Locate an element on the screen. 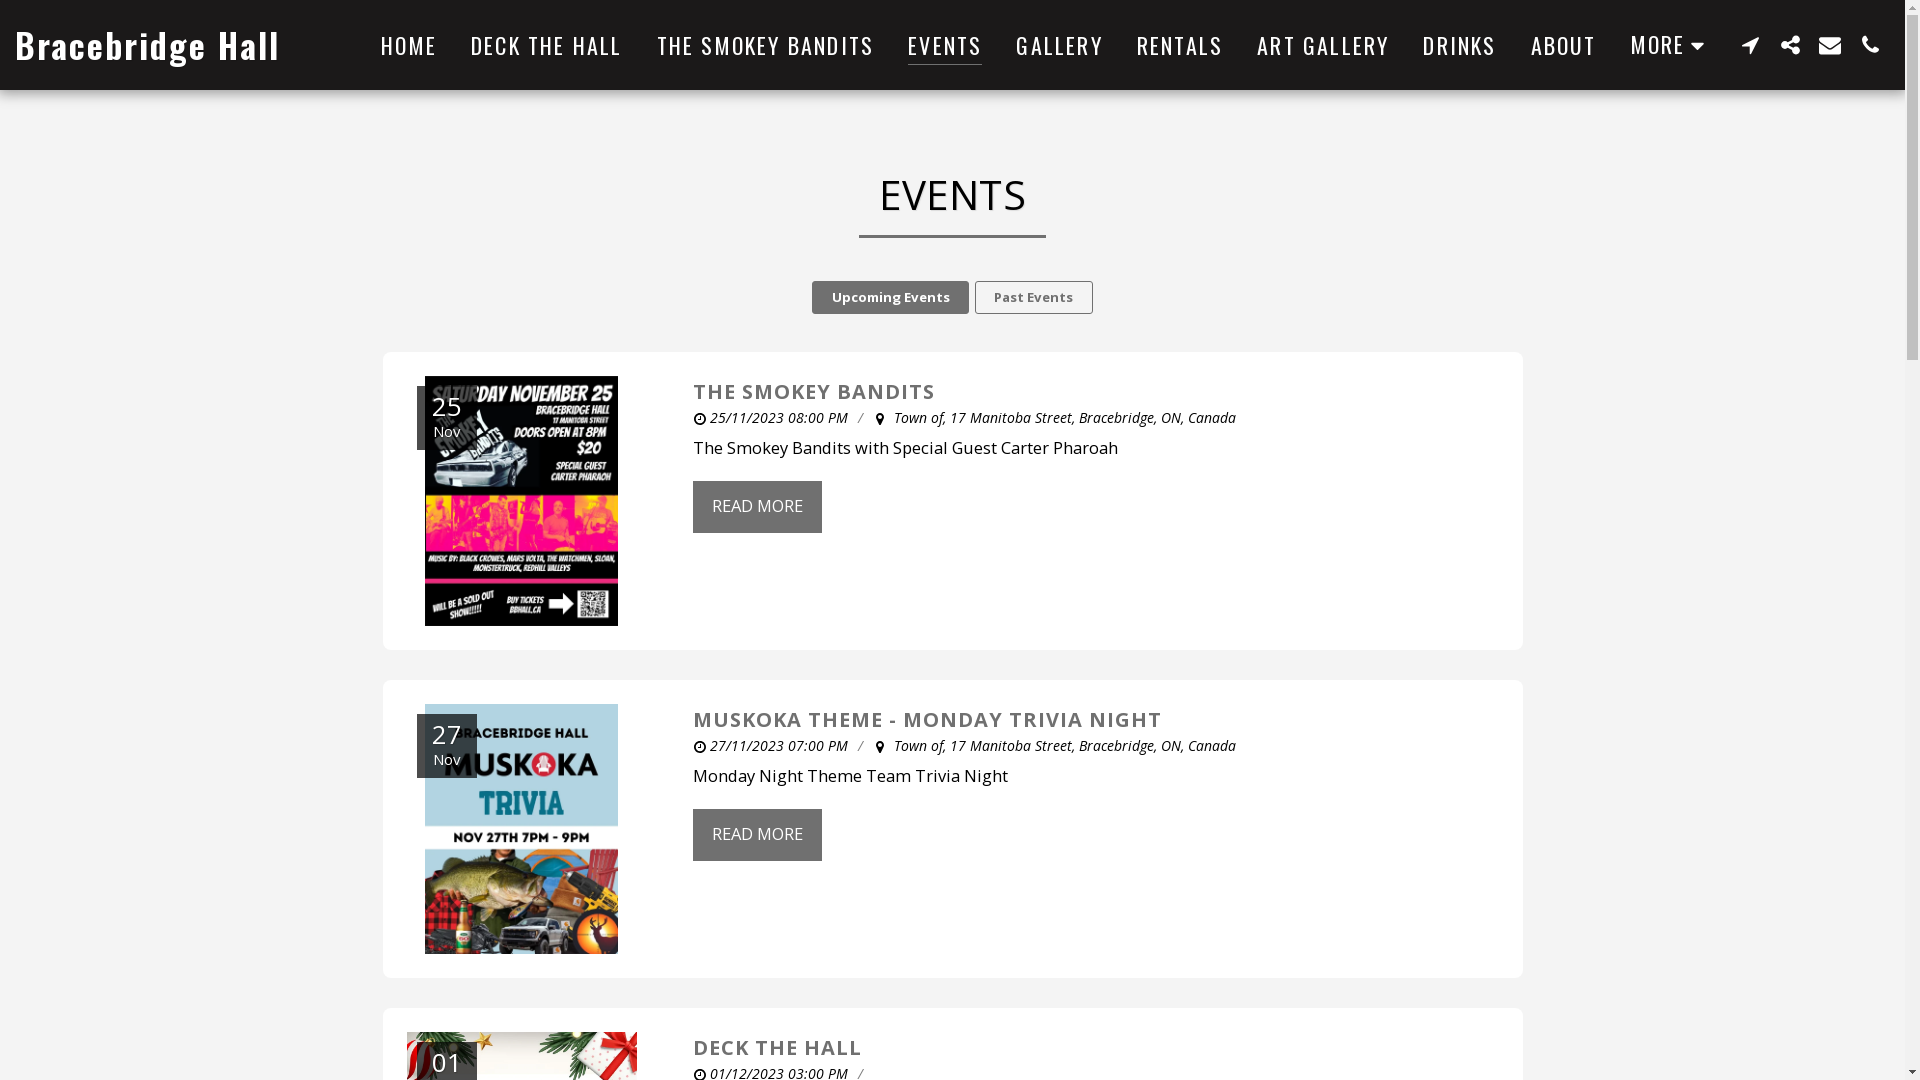  Bracebridge Hall is located at coordinates (148, 45).